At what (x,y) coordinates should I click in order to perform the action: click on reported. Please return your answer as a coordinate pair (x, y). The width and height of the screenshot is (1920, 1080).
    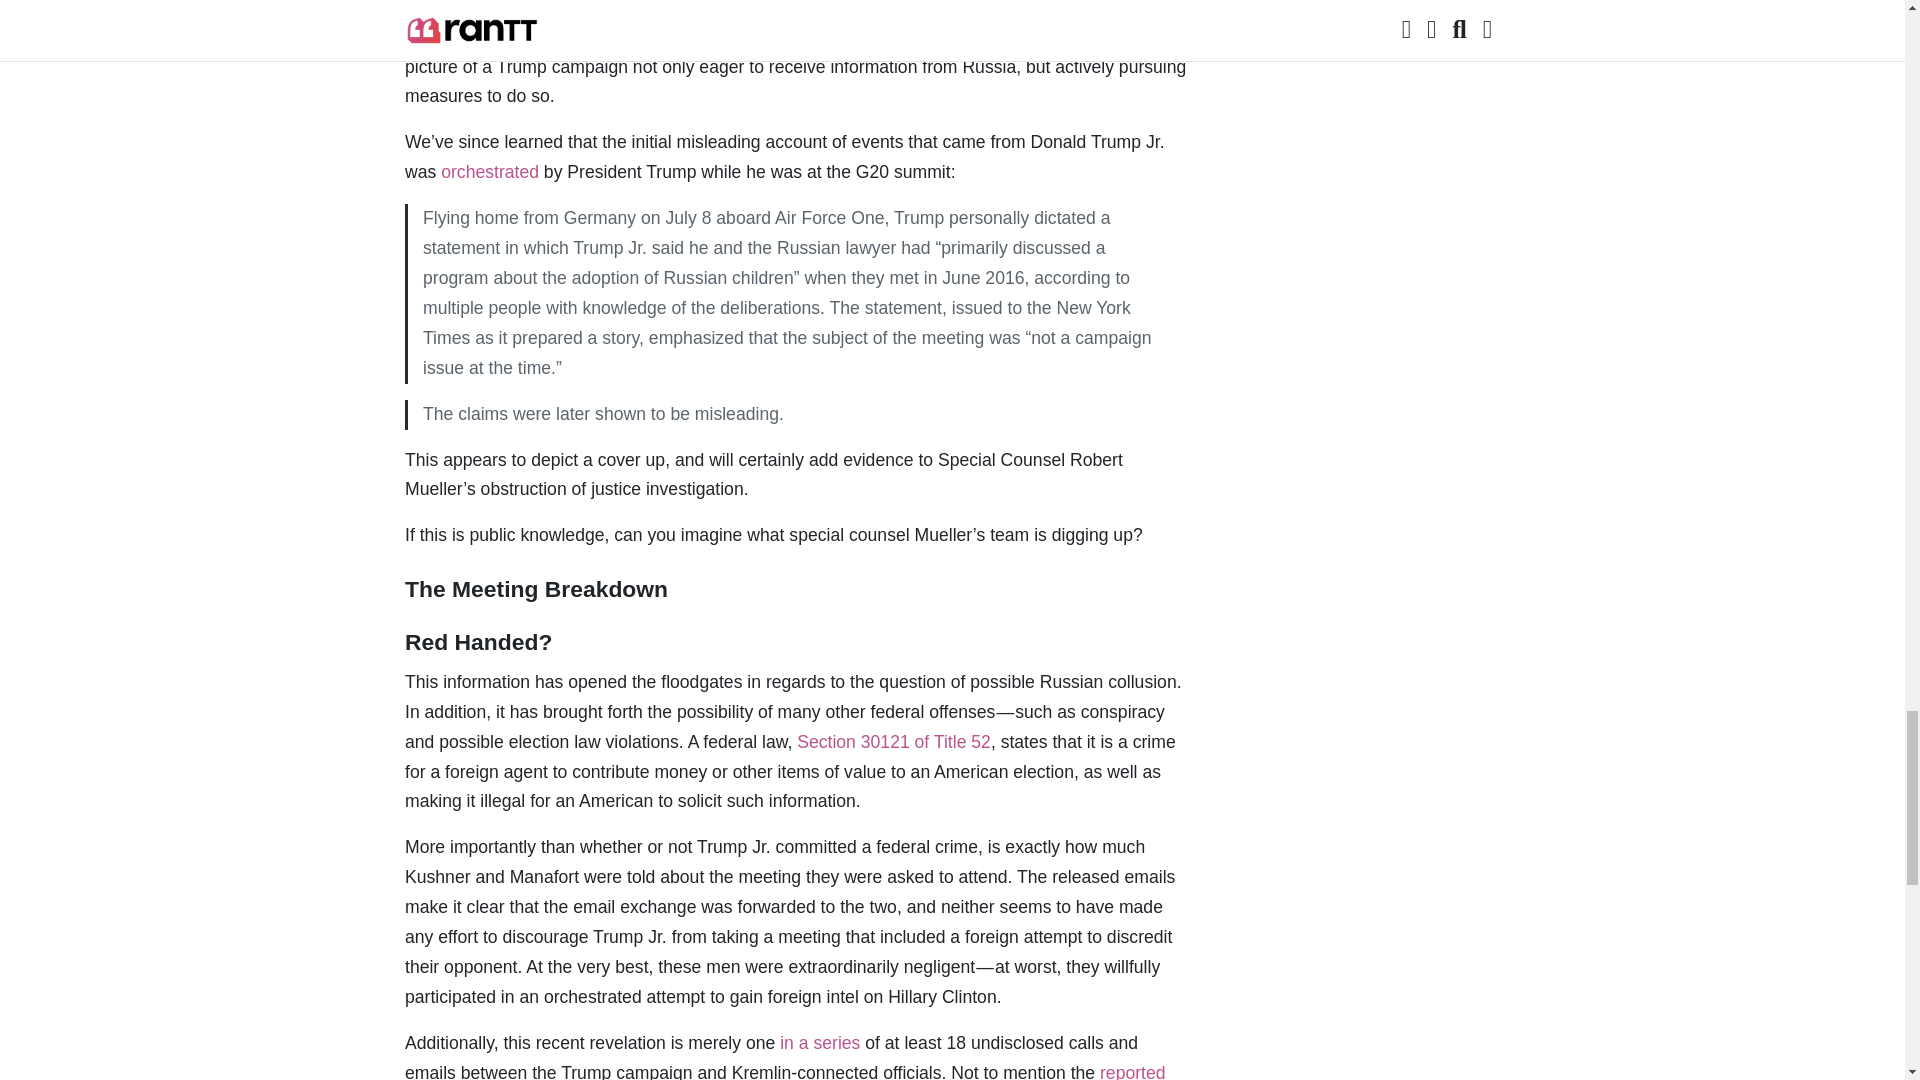
    Looking at the image, I should click on (940, 8).